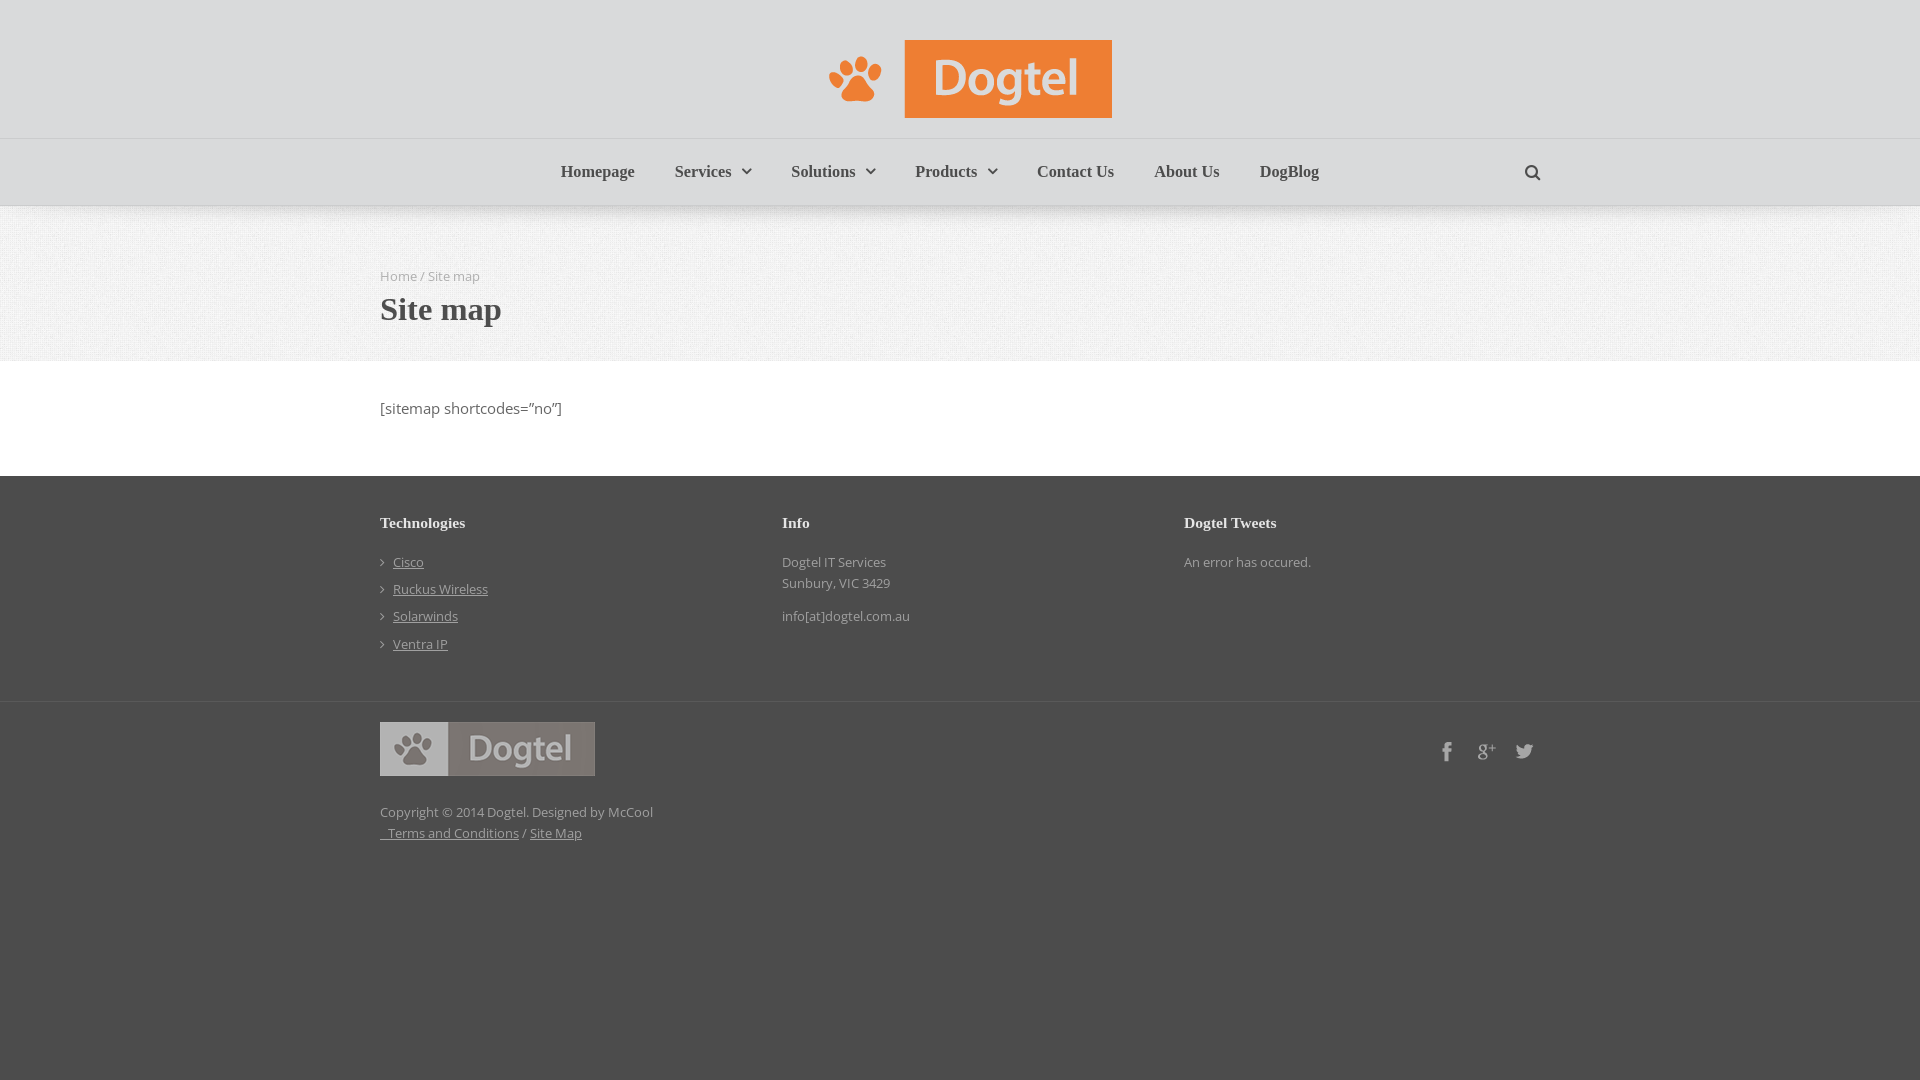 The height and width of the screenshot is (1080, 1920). What do you see at coordinates (956, 172) in the screenshot?
I see `Products` at bounding box center [956, 172].